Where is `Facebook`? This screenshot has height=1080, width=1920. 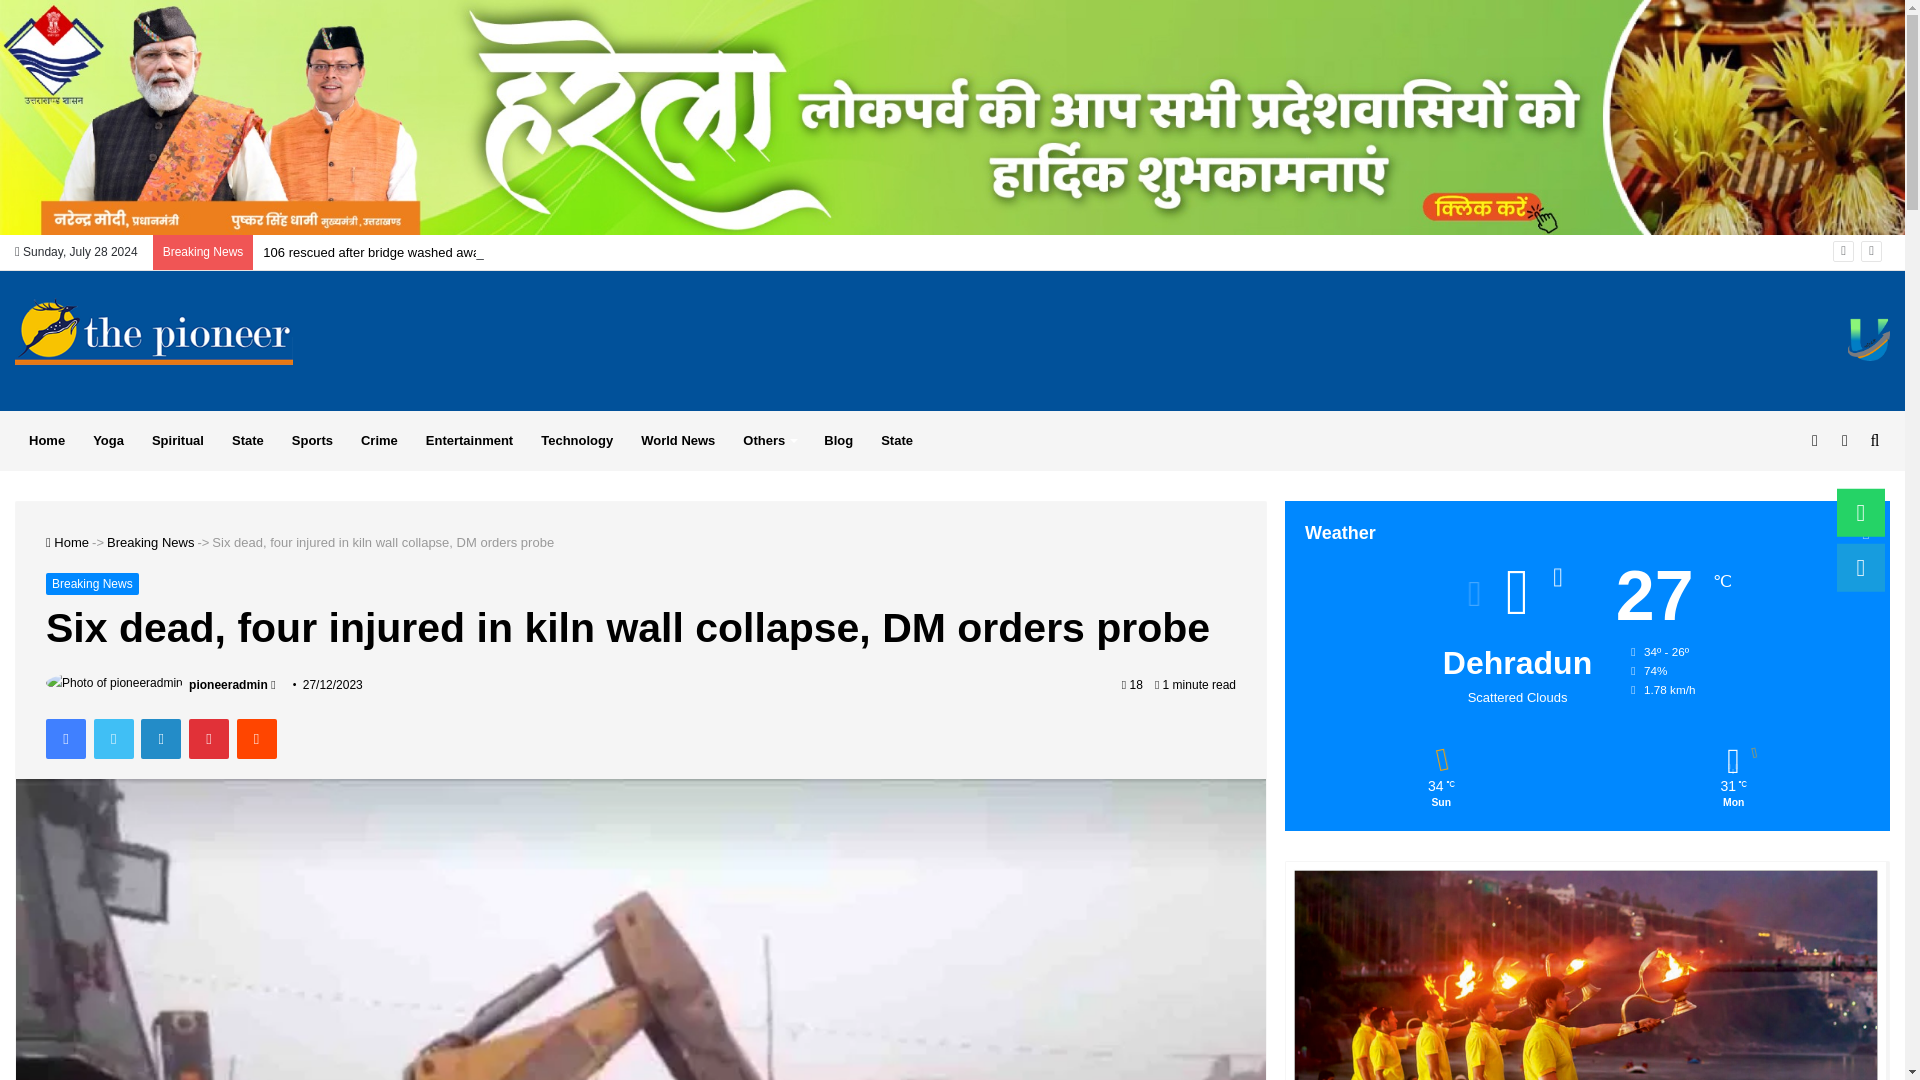
Facebook is located at coordinates (66, 739).